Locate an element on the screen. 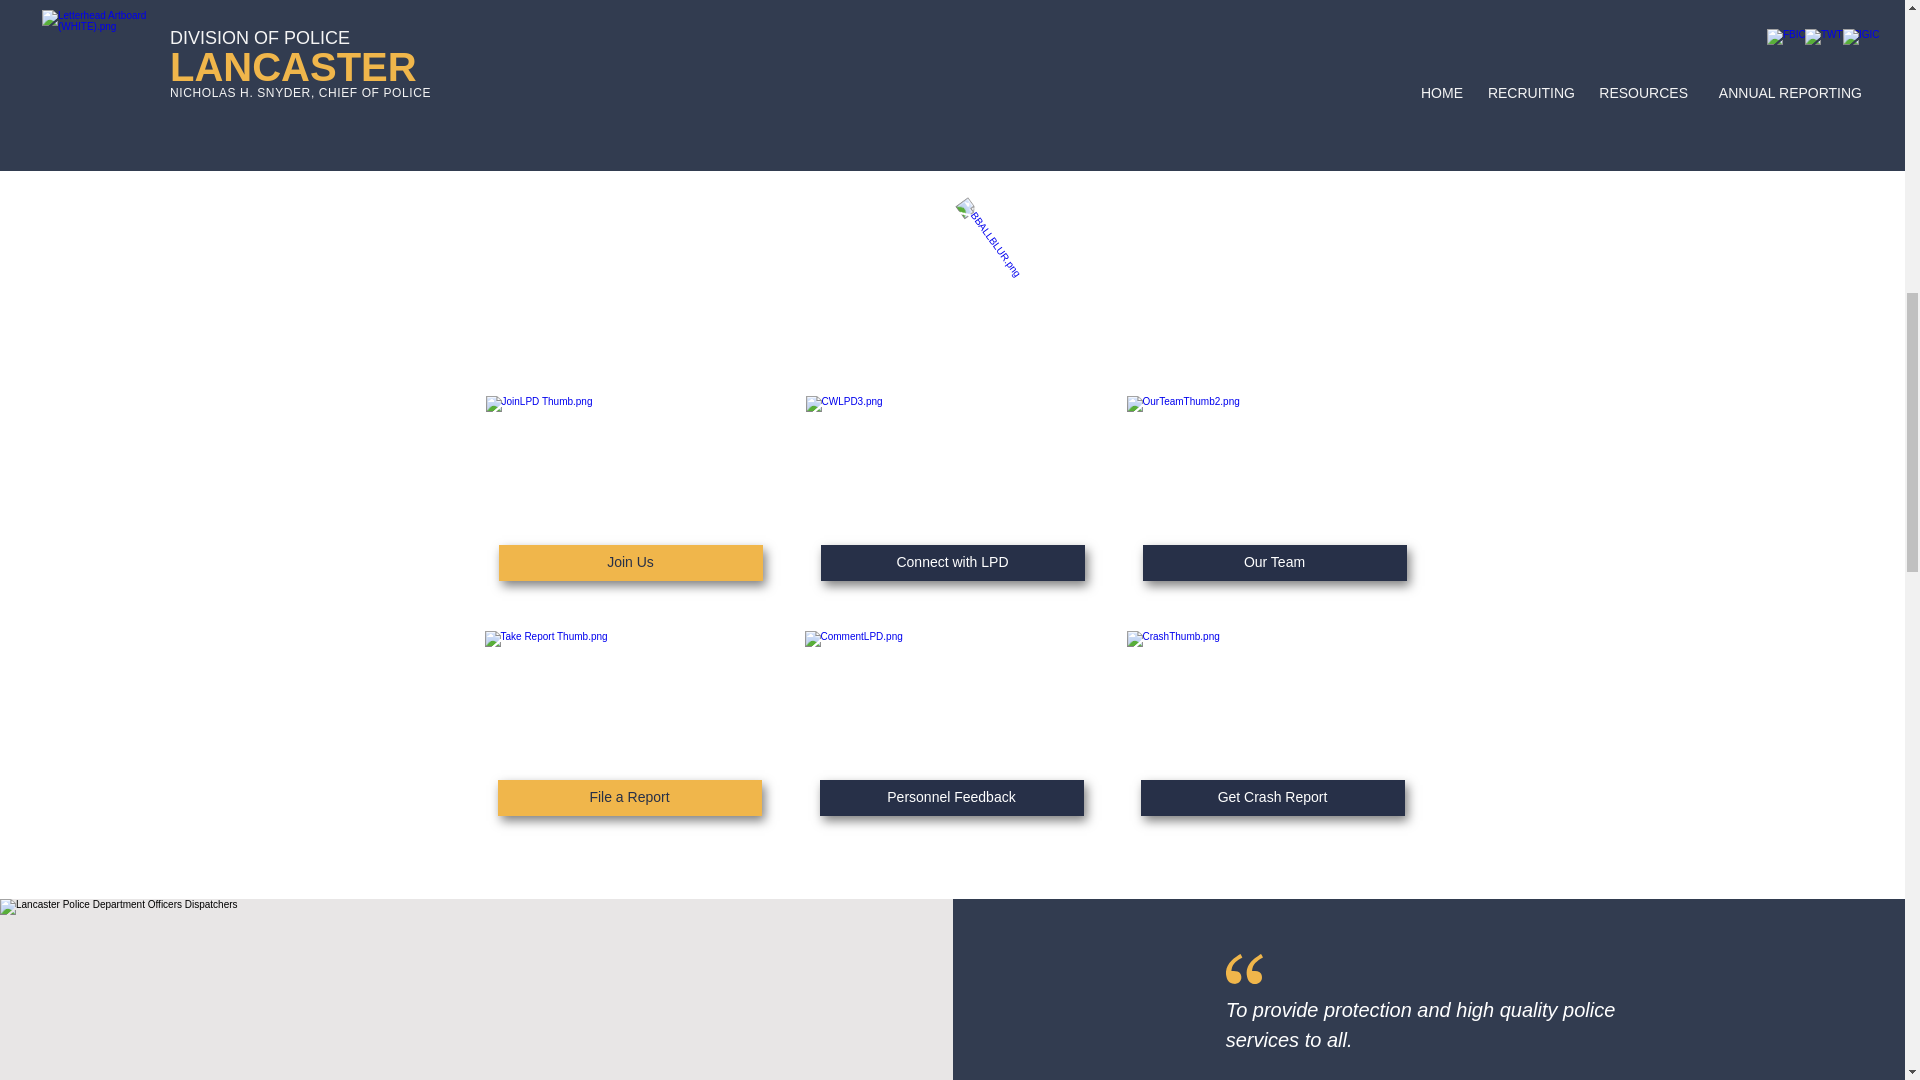 The width and height of the screenshot is (1920, 1080). Join Us is located at coordinates (630, 563).